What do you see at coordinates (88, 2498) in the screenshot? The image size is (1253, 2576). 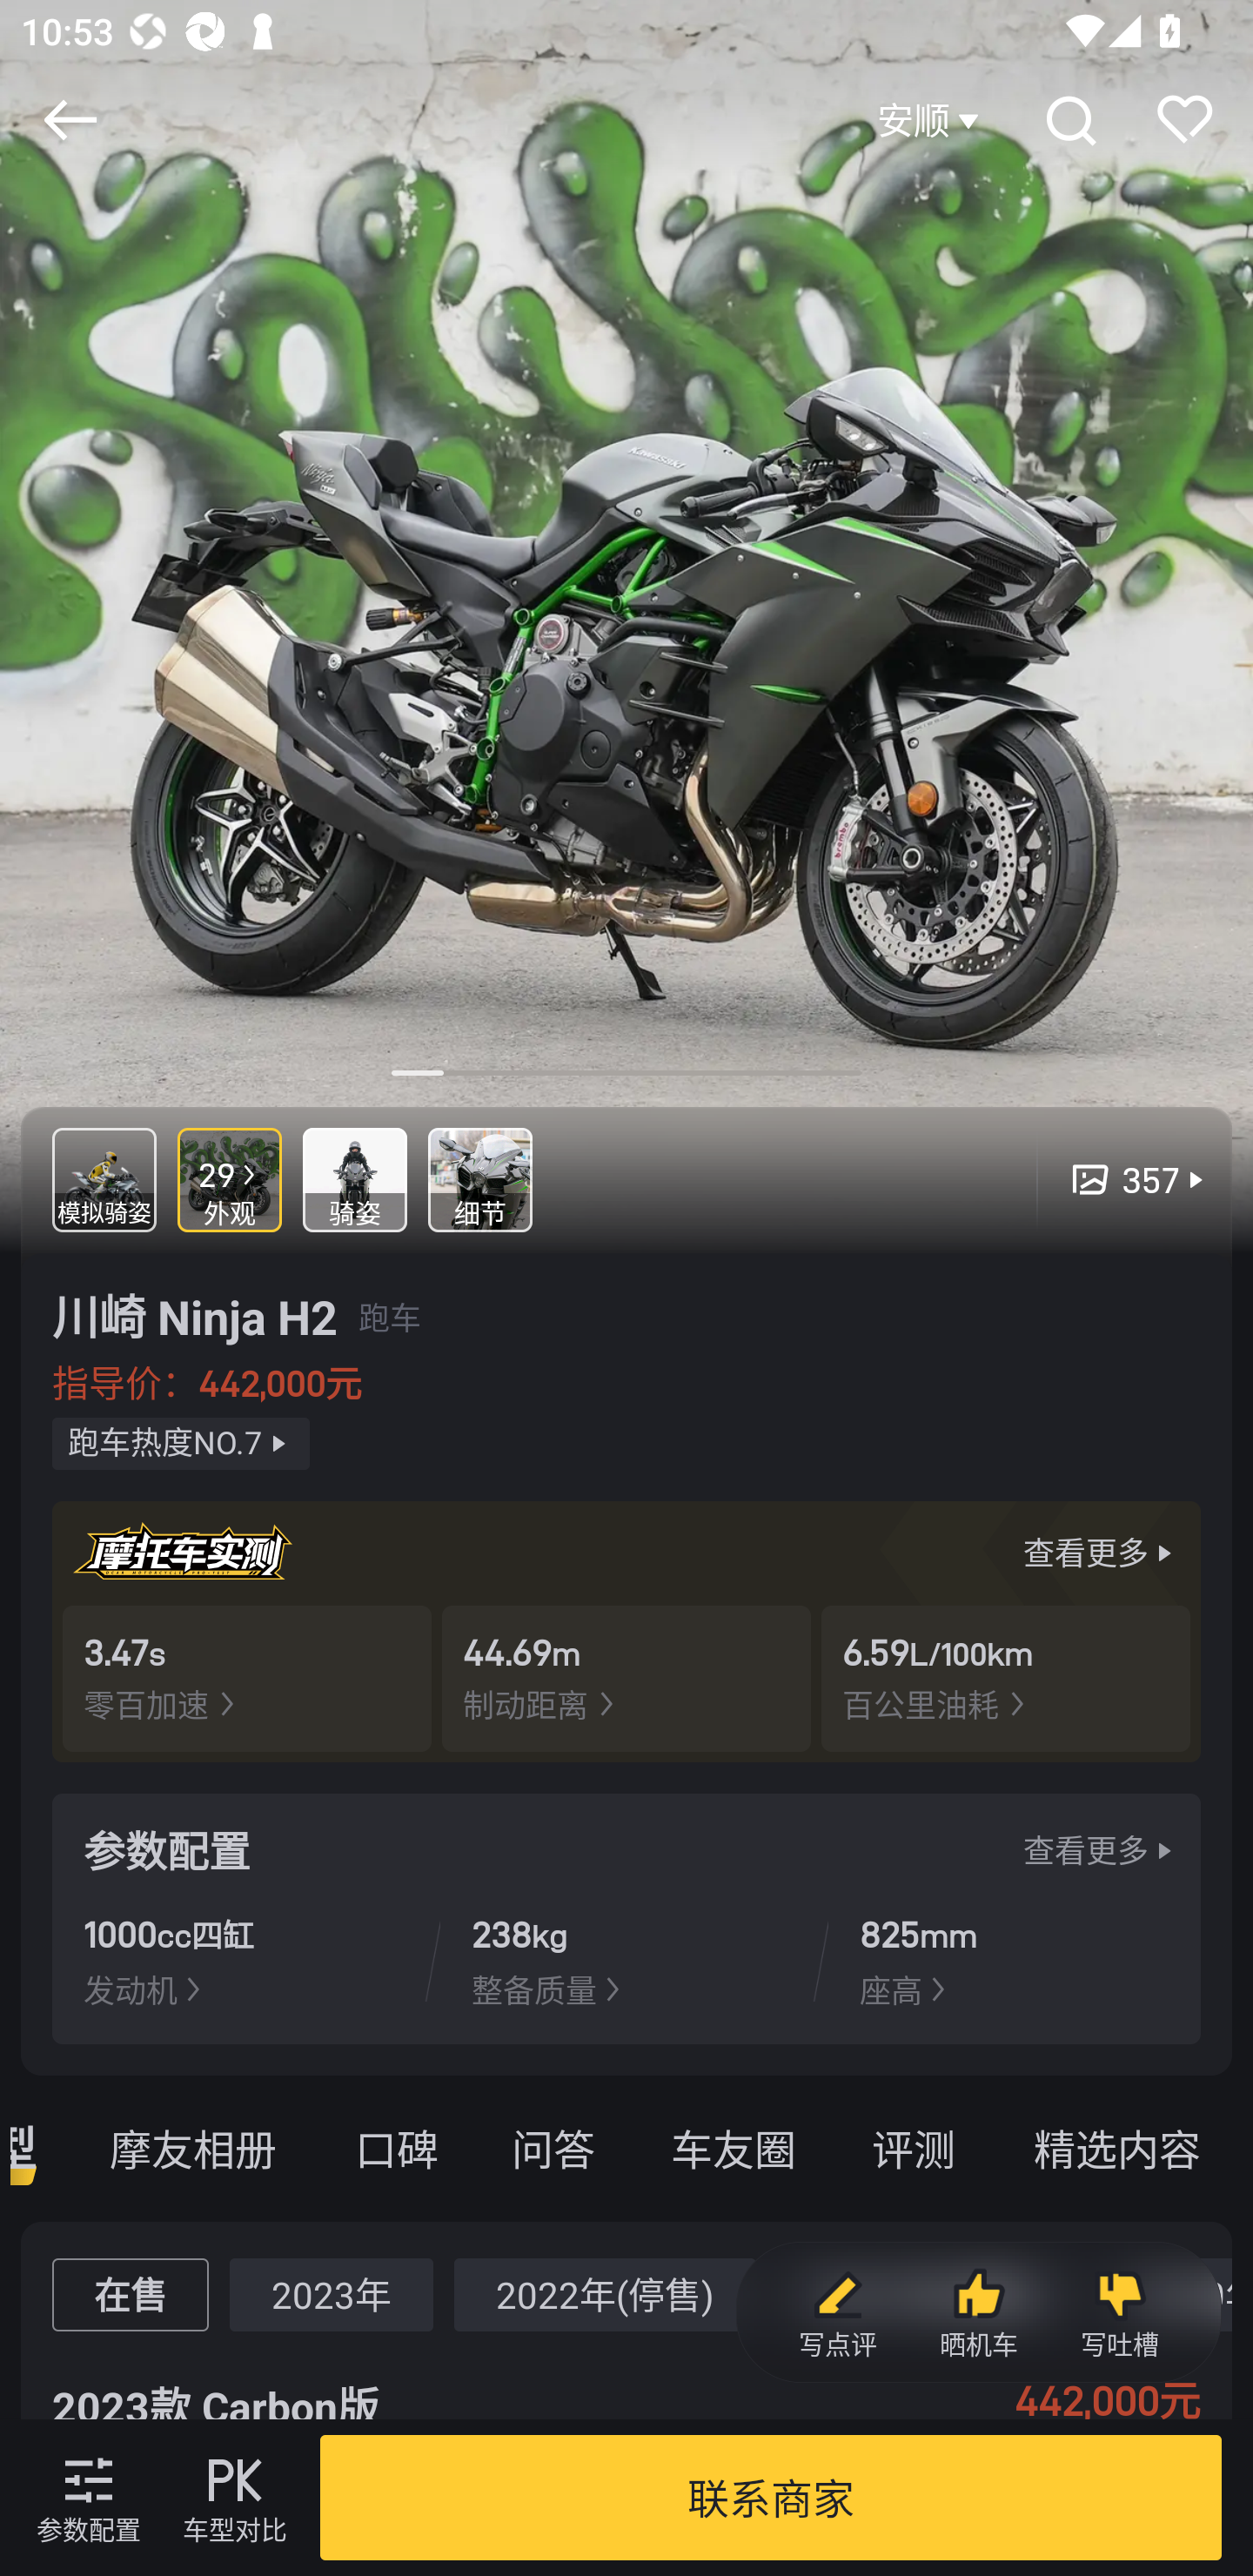 I see `参数配置` at bounding box center [88, 2498].